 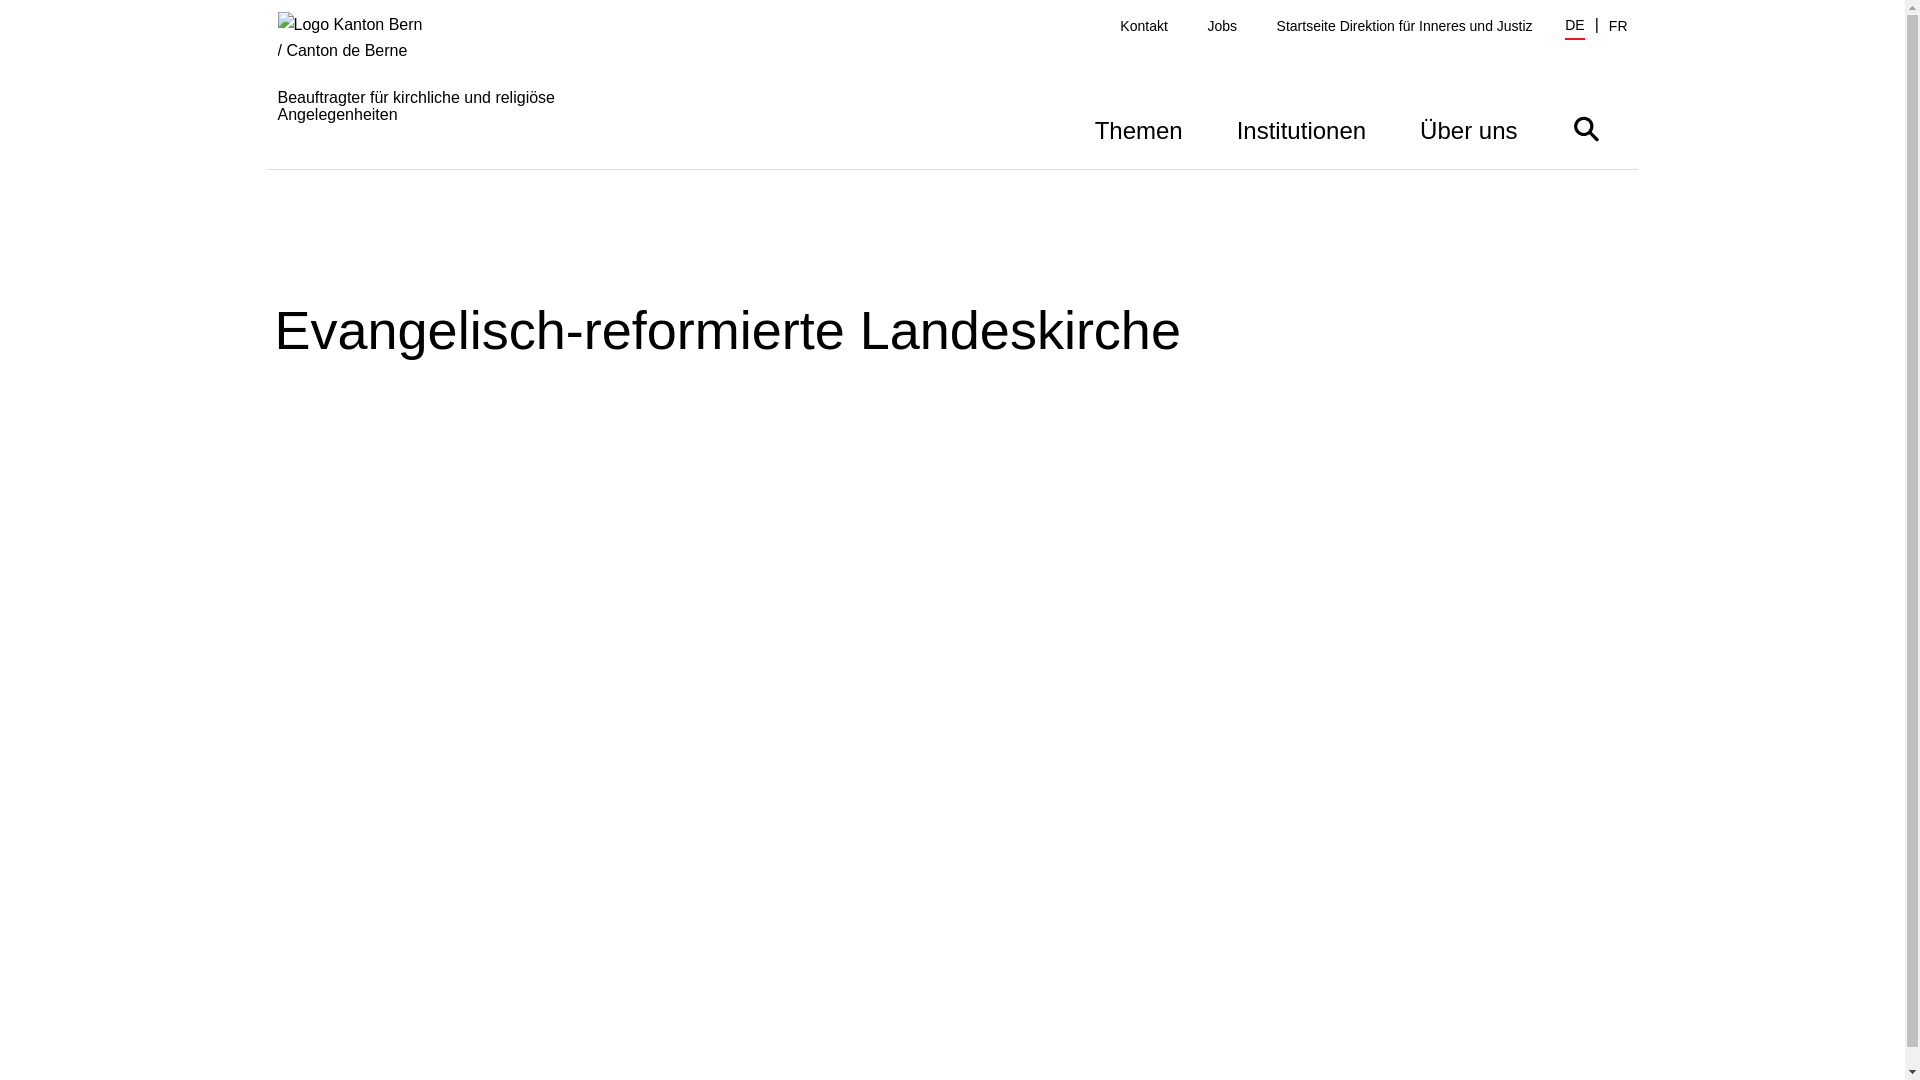 I want to click on Jobs, so click(x=1222, y=26).